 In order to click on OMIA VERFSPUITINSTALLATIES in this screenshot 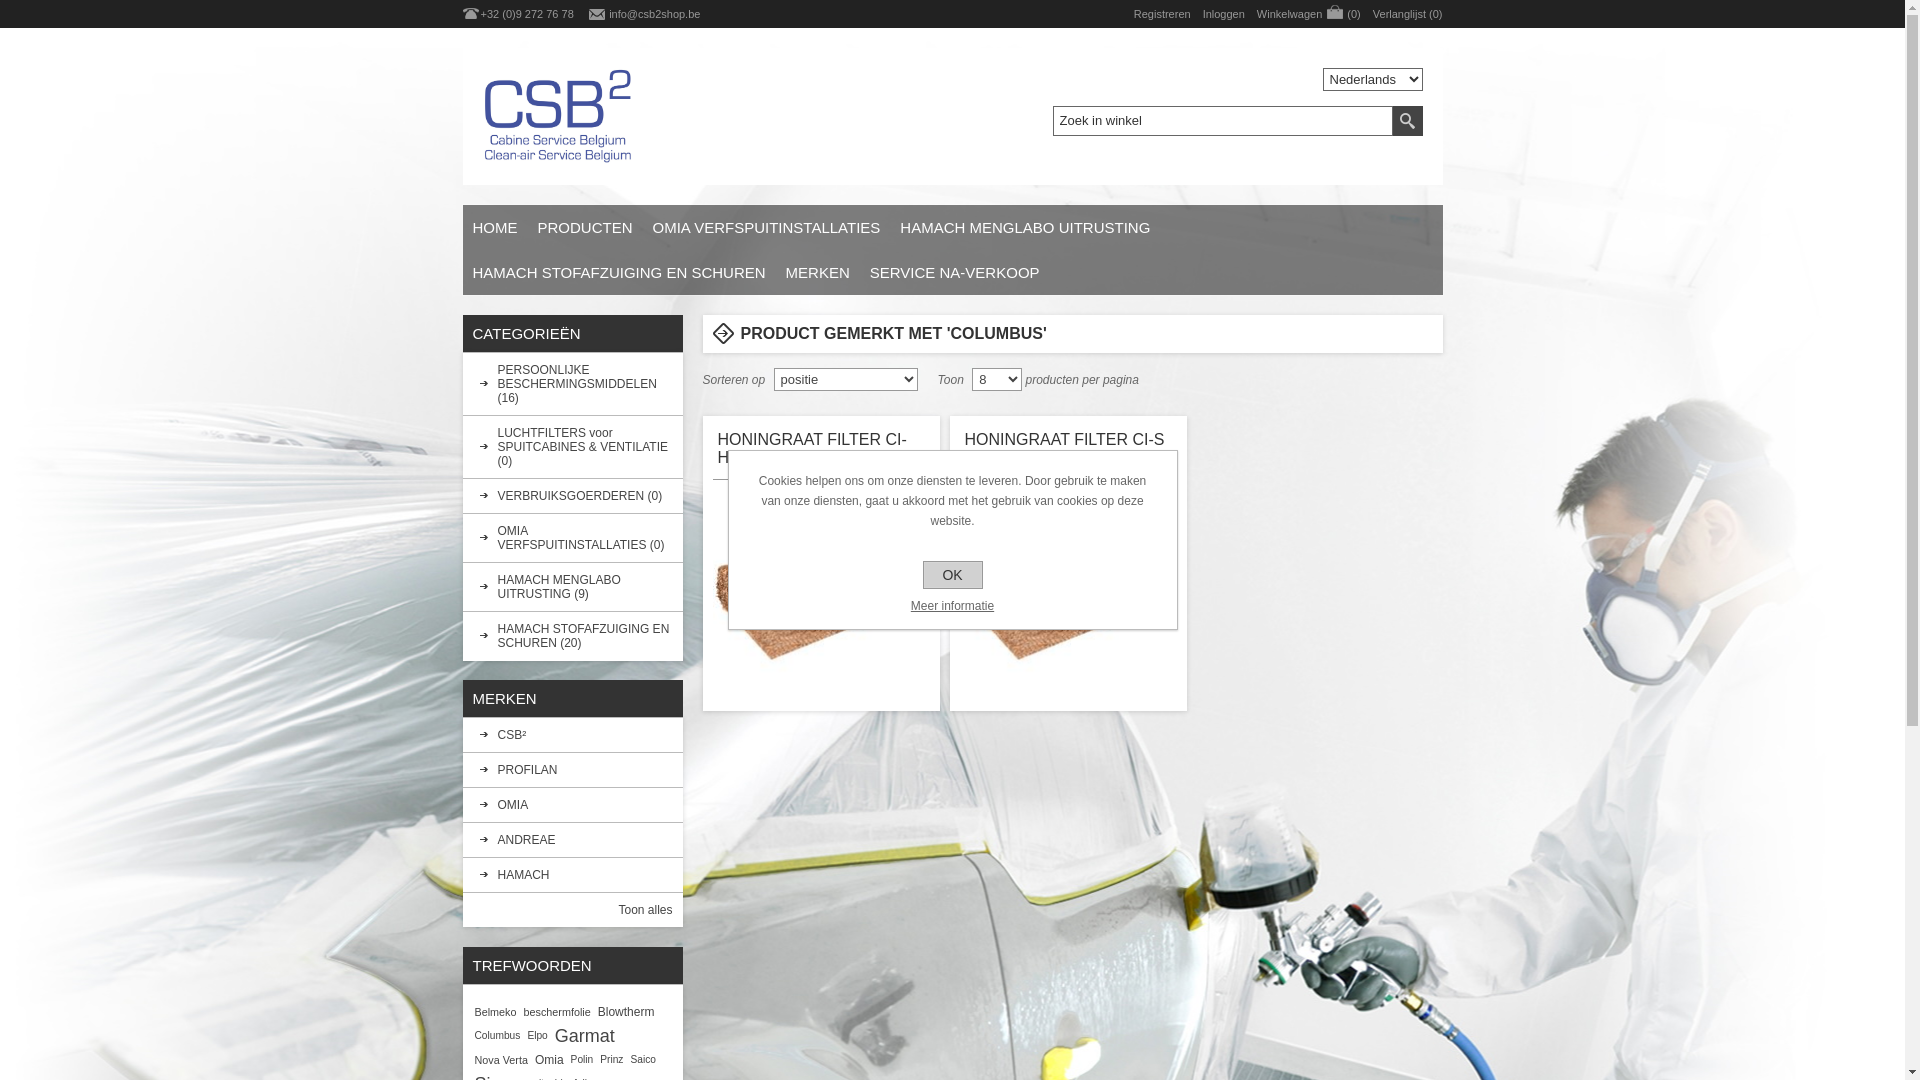, I will do `click(767, 228)`.